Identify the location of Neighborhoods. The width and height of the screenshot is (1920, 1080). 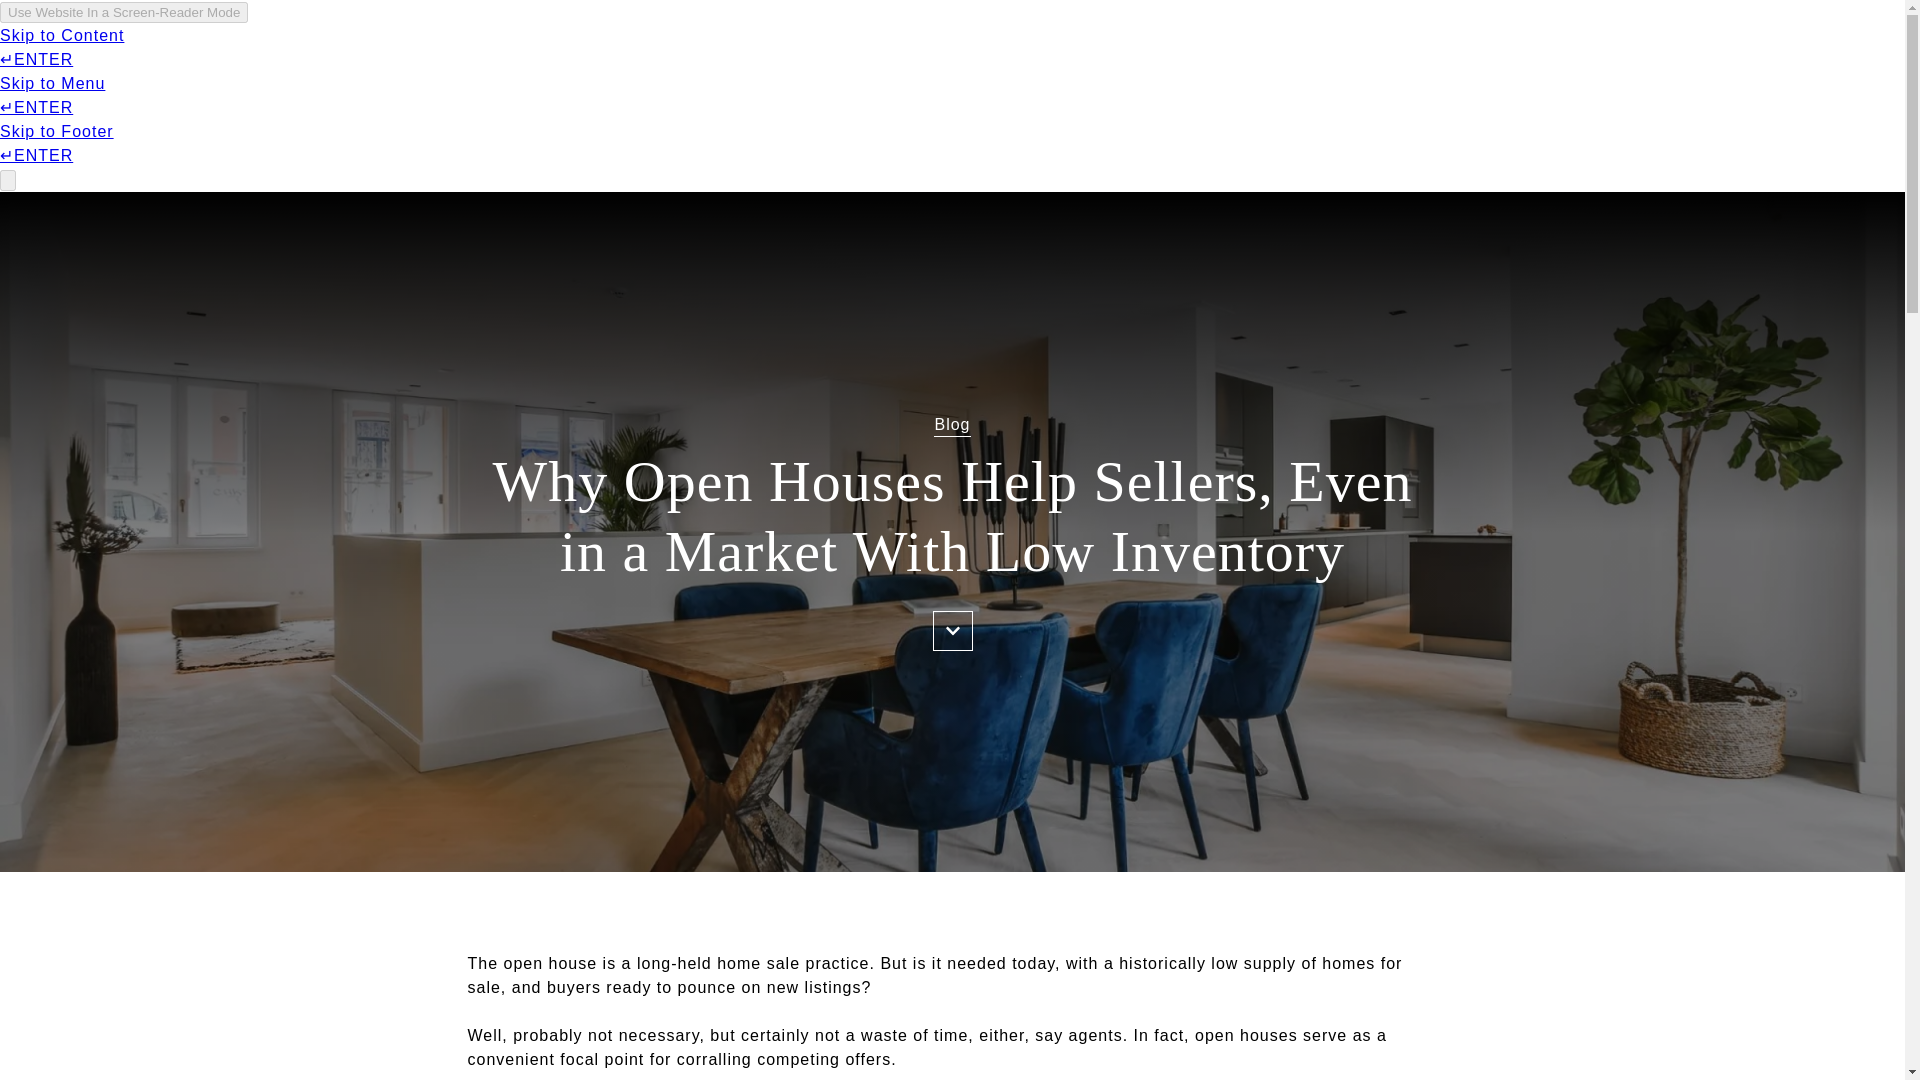
(1478, 56).